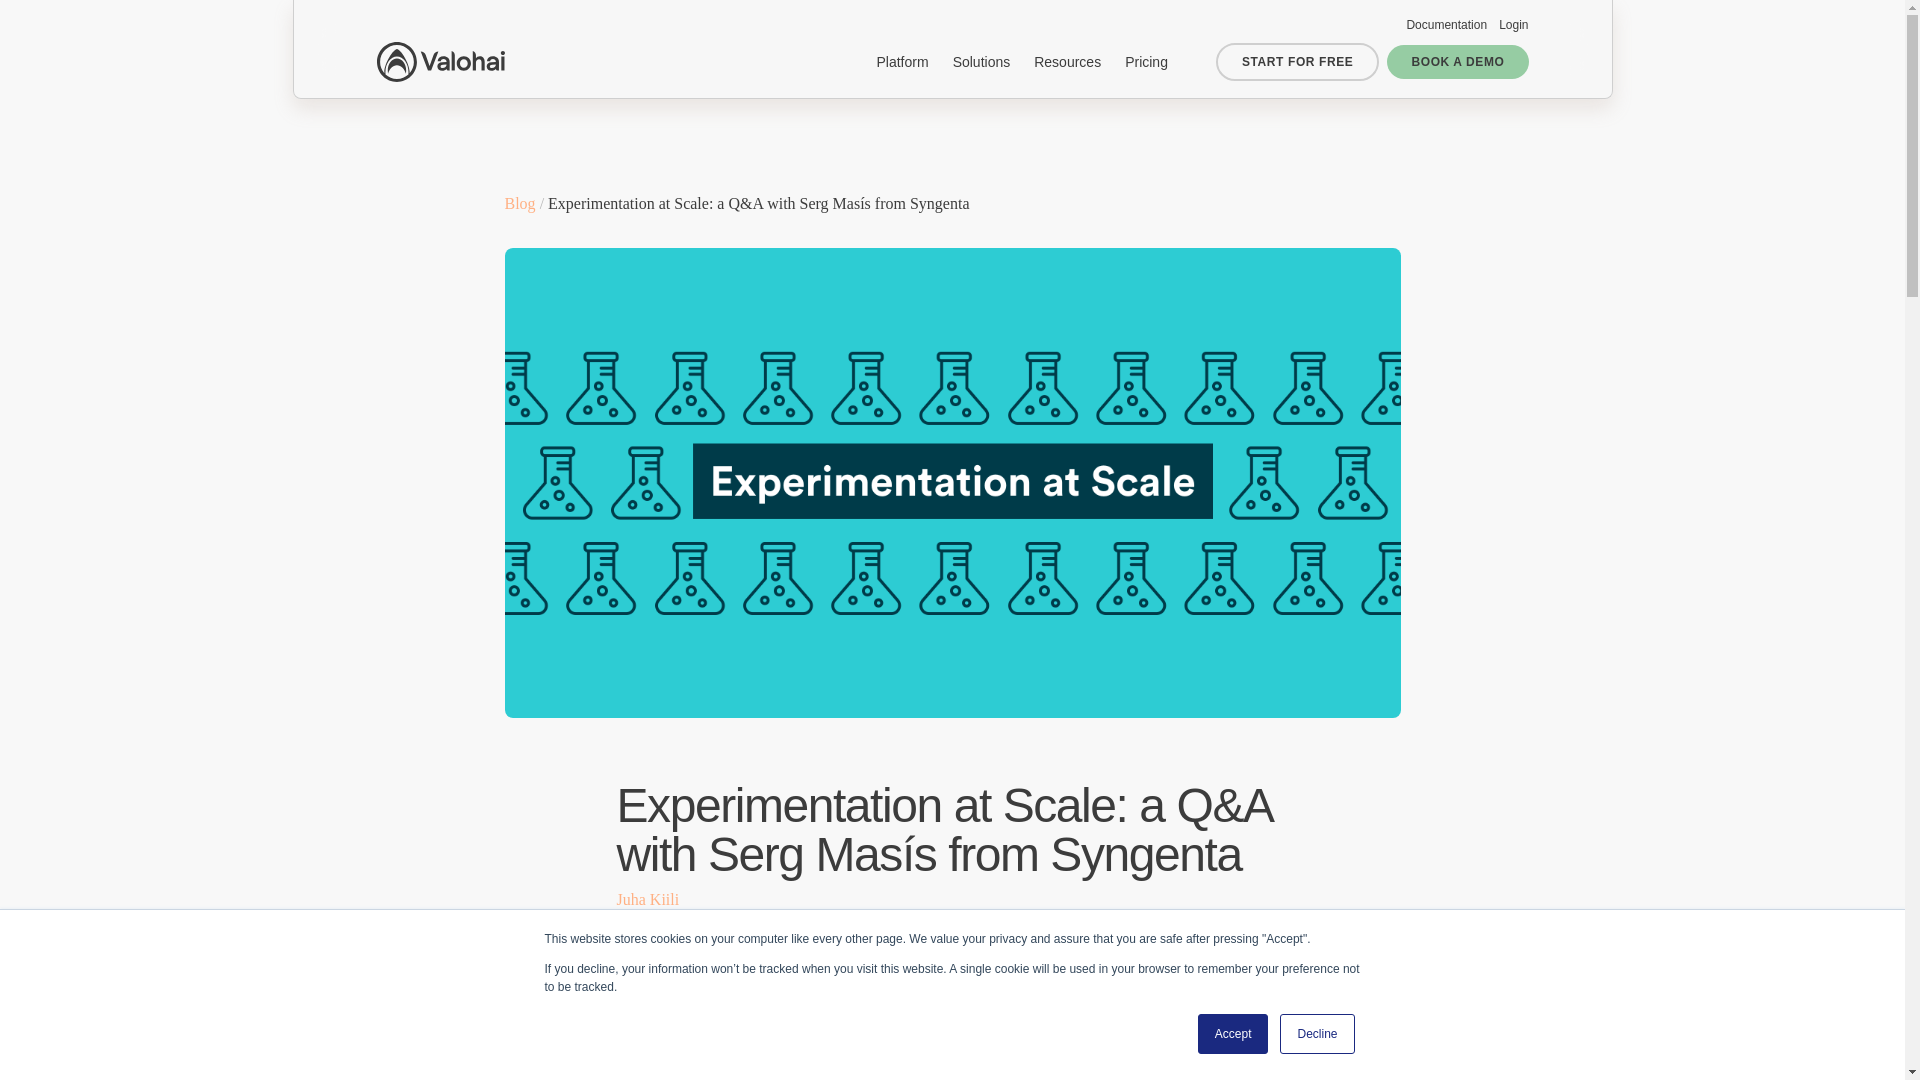 The width and height of the screenshot is (1920, 1080). I want to click on BOOK A DEMO, so click(1457, 62).